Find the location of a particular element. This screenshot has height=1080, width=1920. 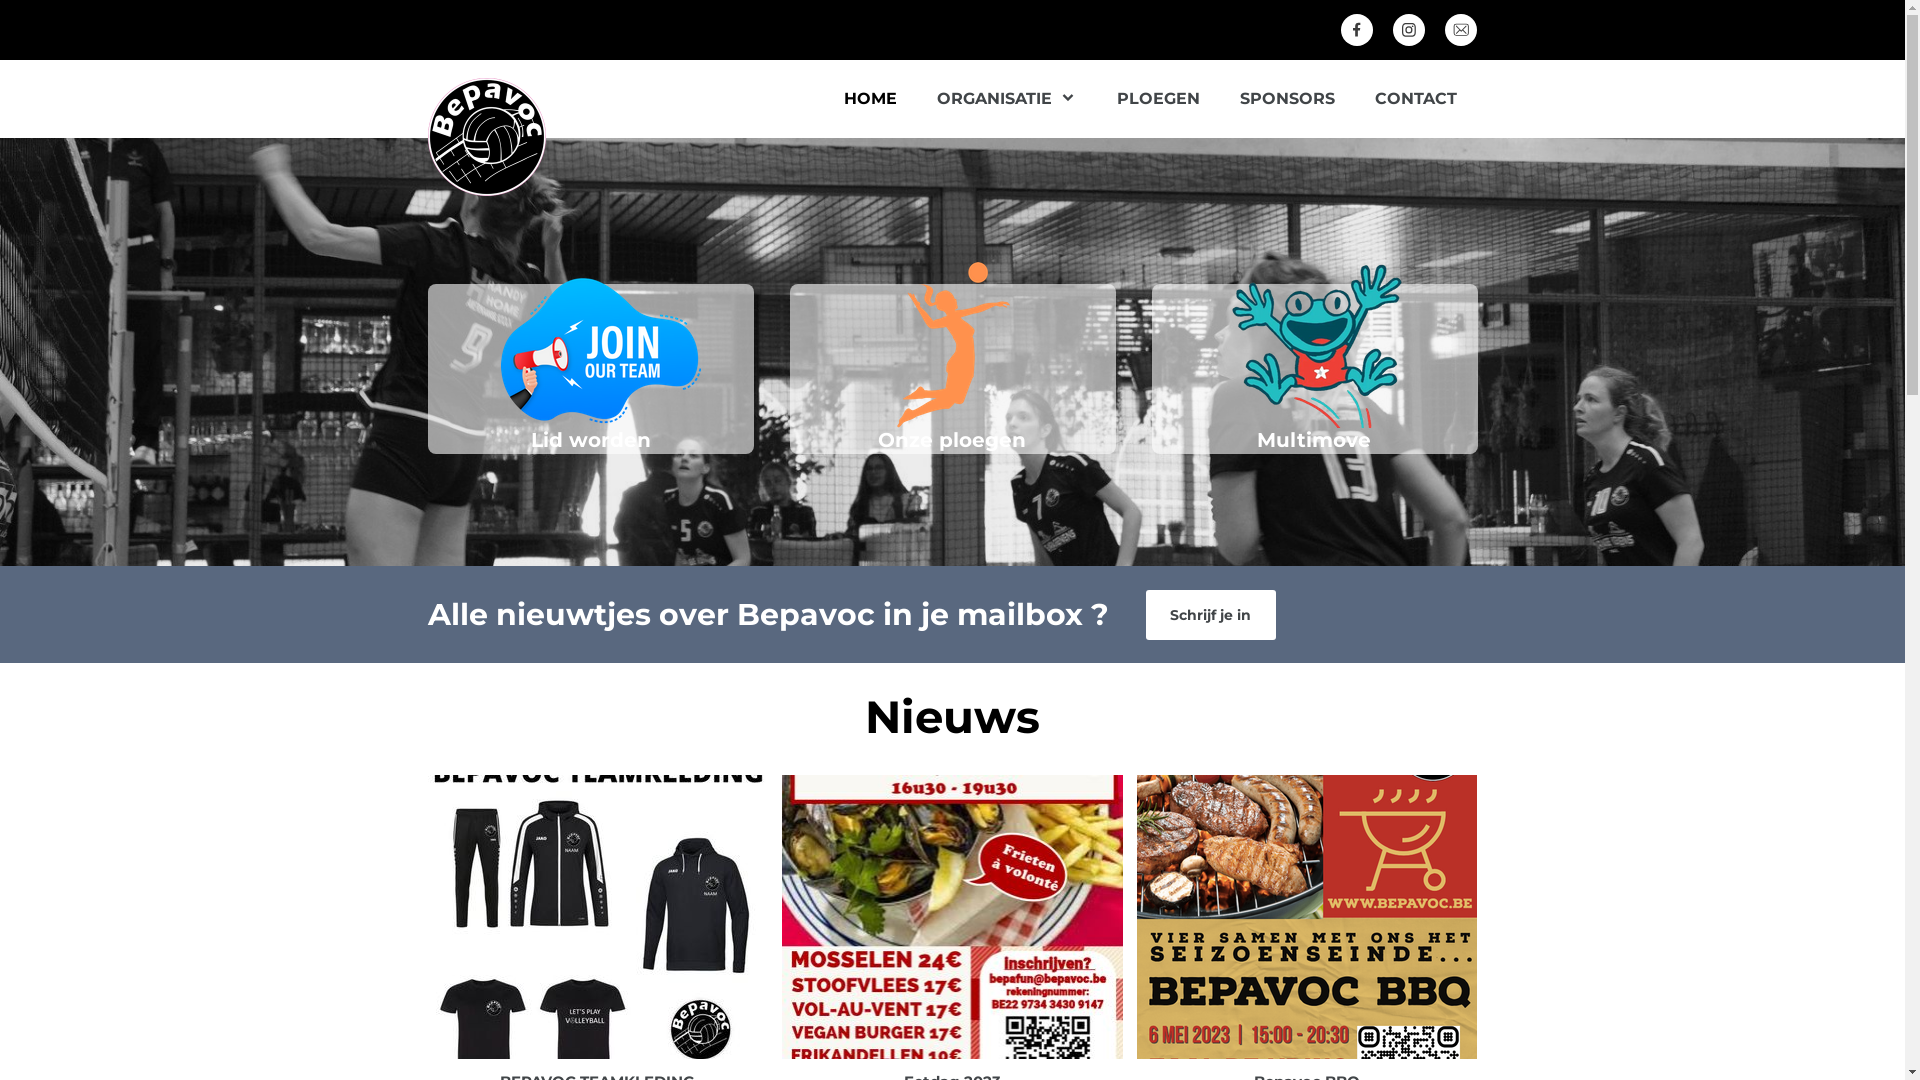

Eetdag 2023 is located at coordinates (952, 917).